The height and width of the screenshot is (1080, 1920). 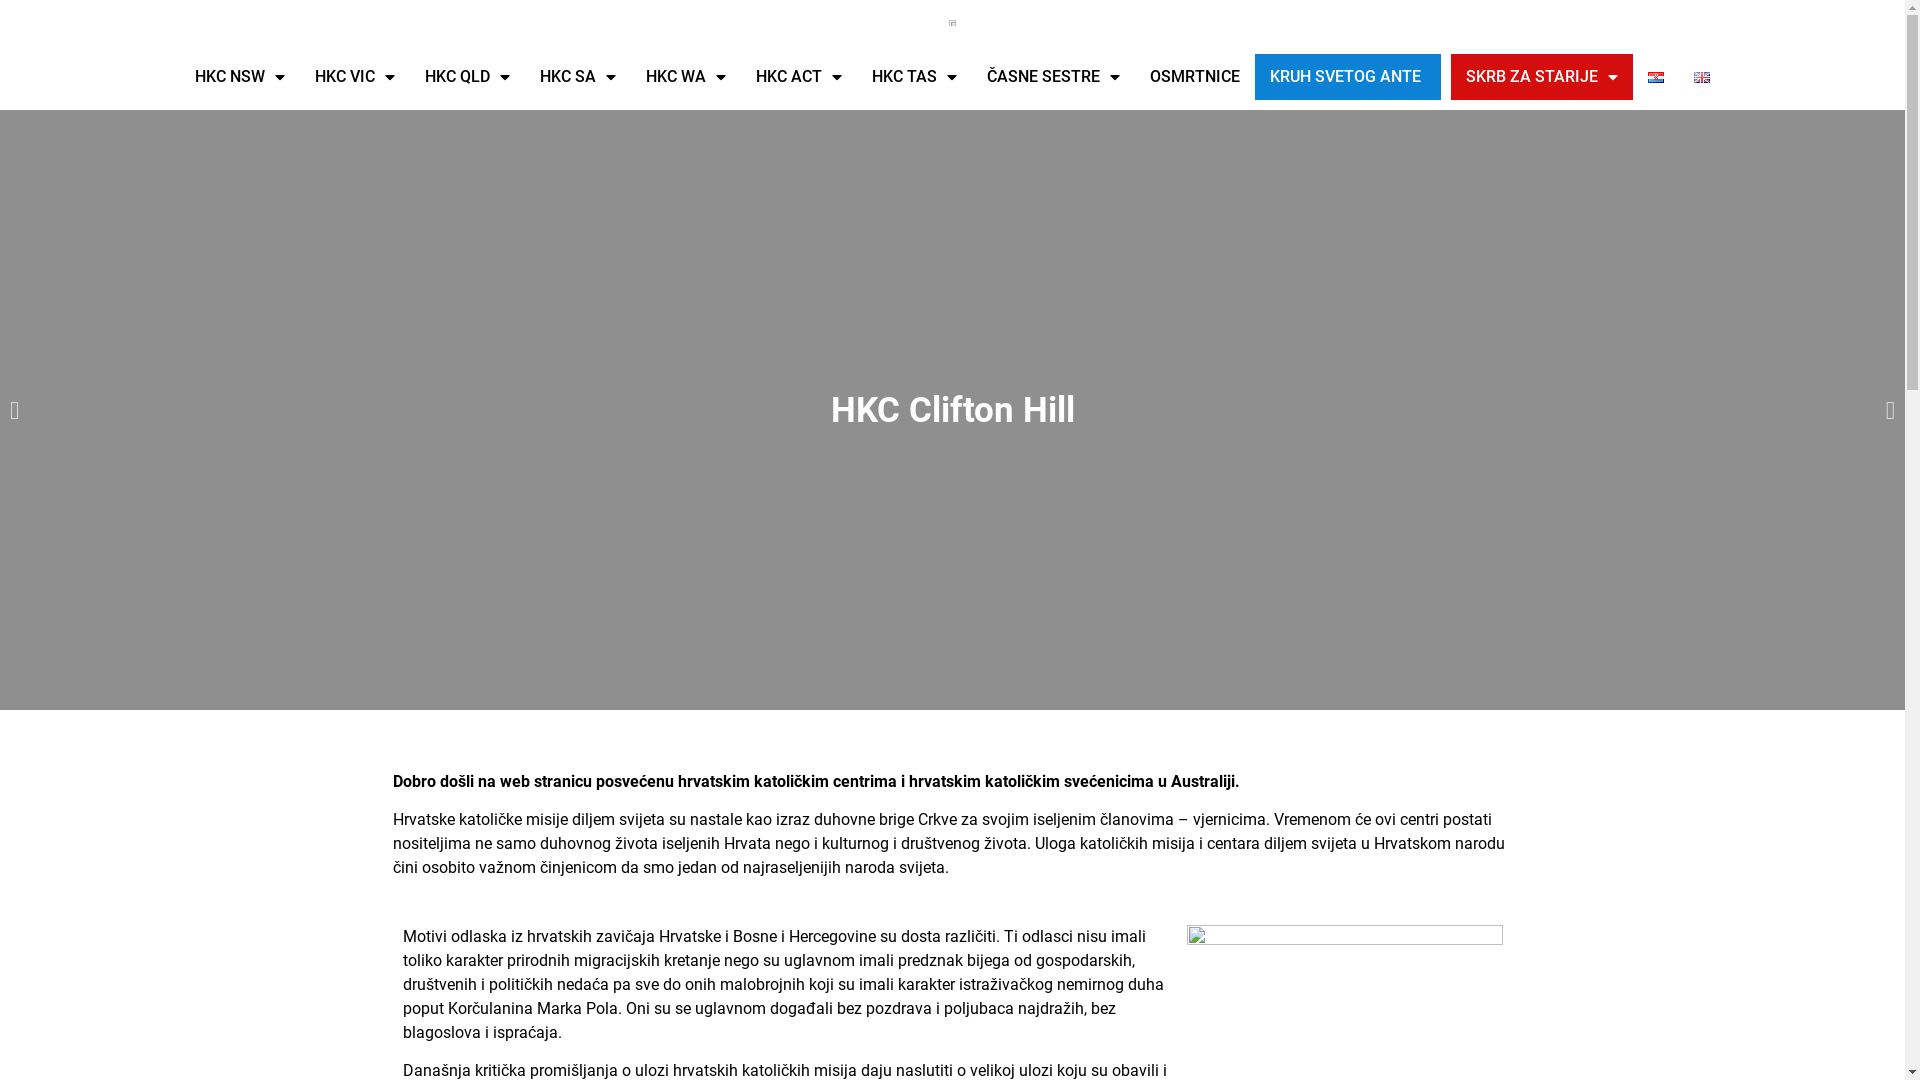 I want to click on HKC ACT, so click(x=799, y=77).